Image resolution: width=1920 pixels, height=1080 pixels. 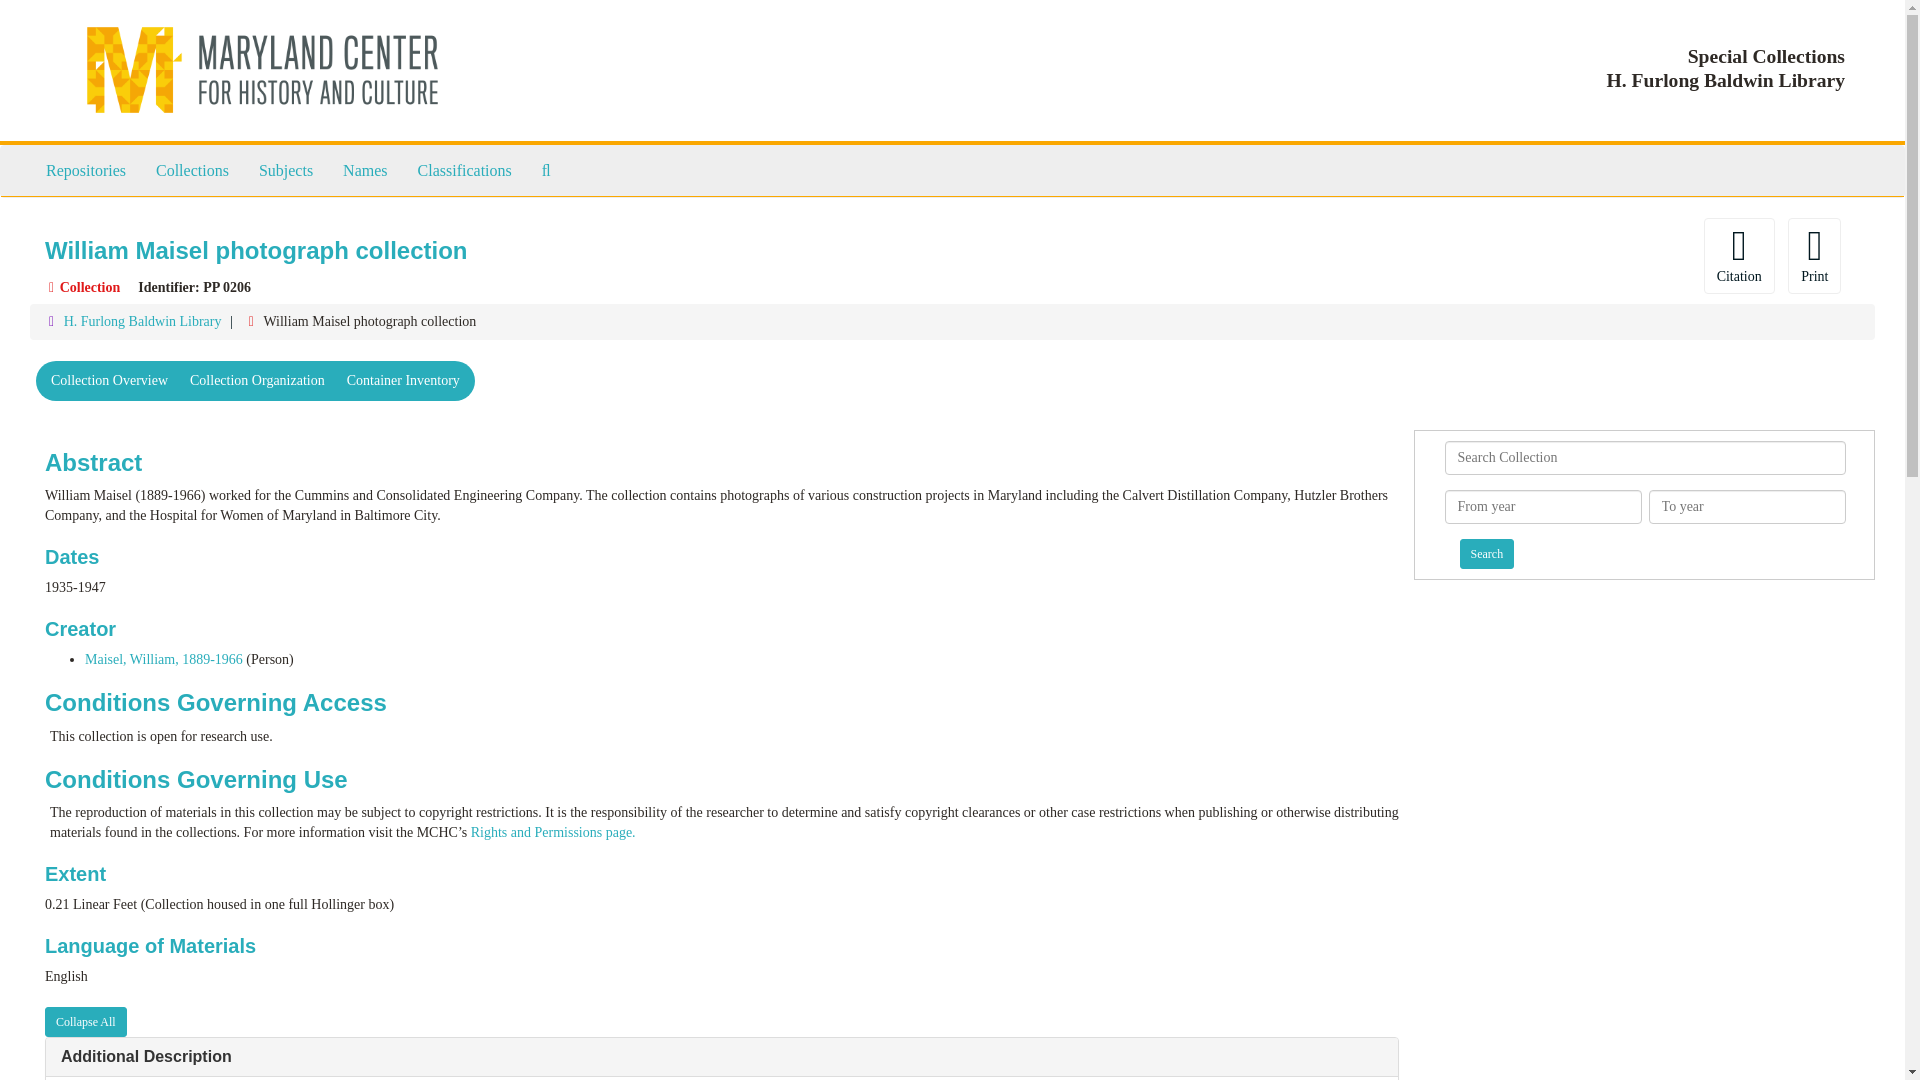 I want to click on Collapse All, so click(x=85, y=1021).